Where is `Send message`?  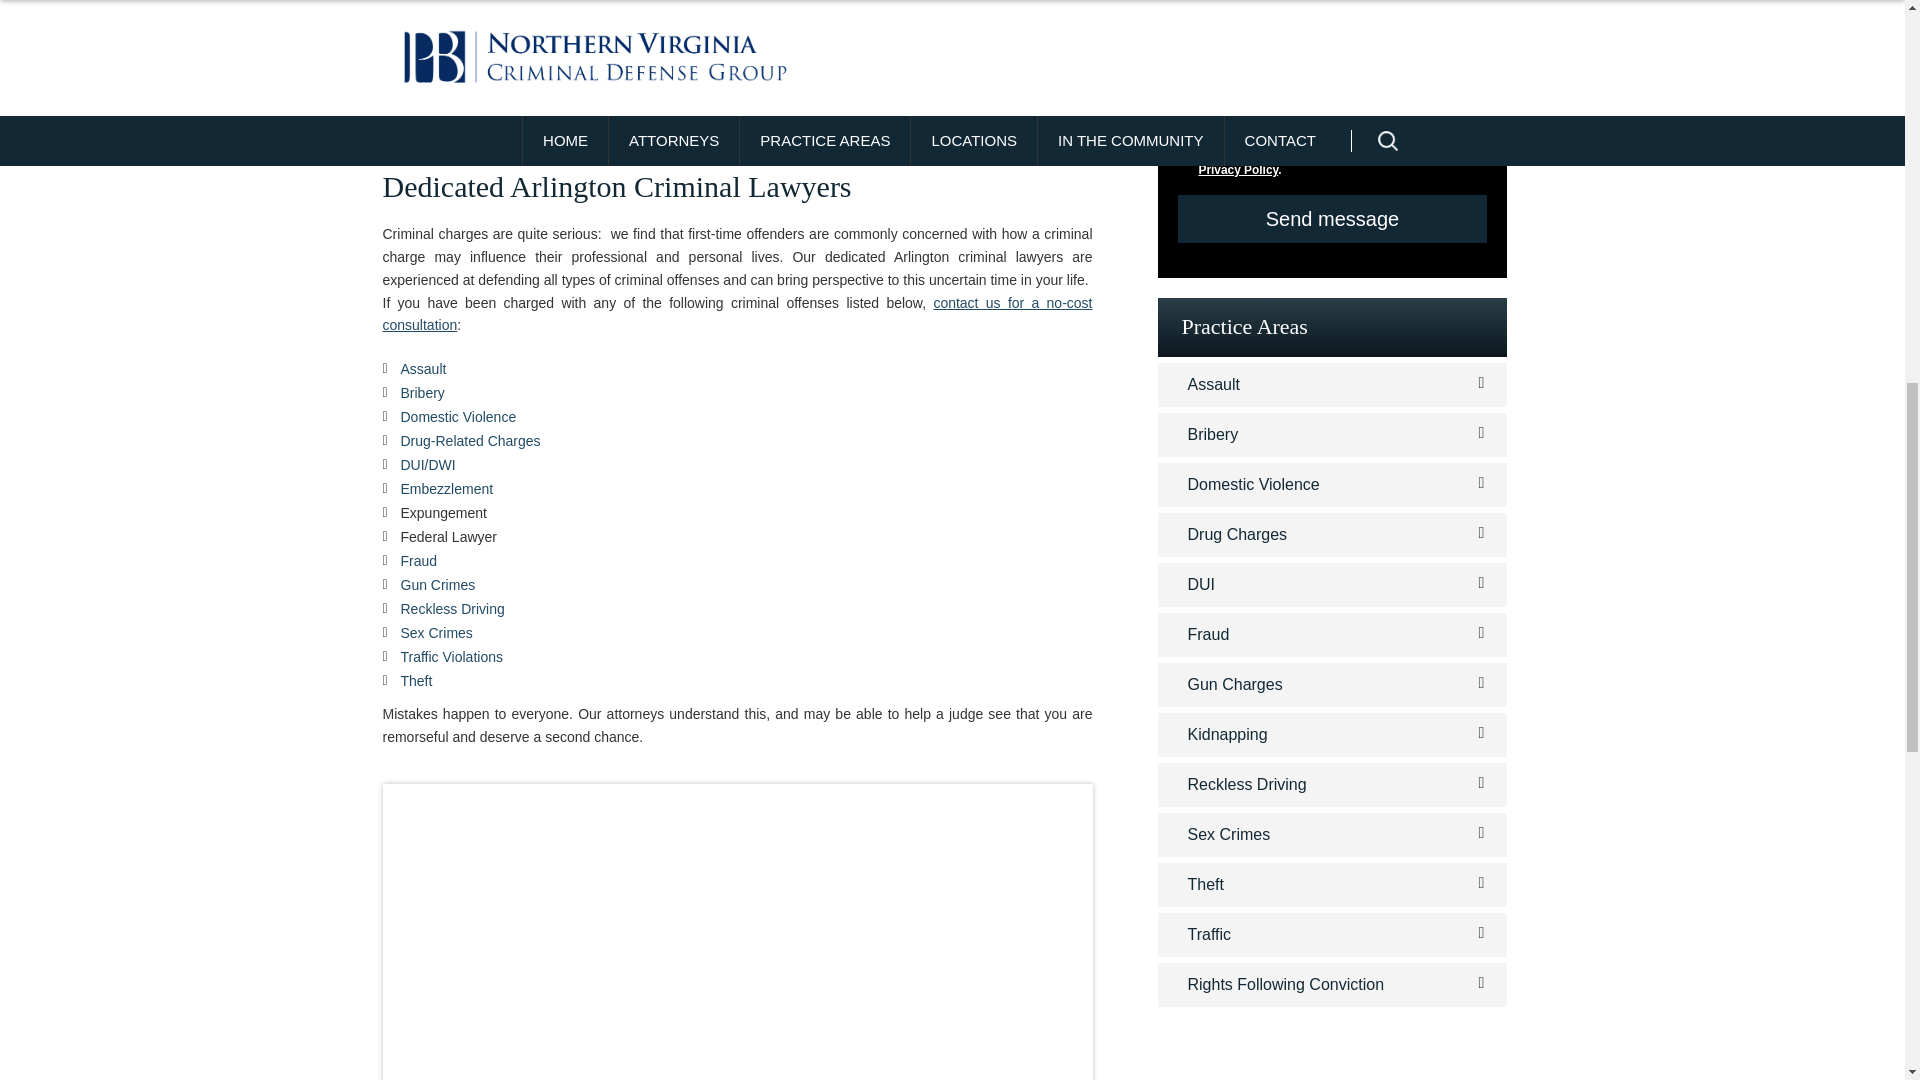
Send message is located at coordinates (1333, 219).